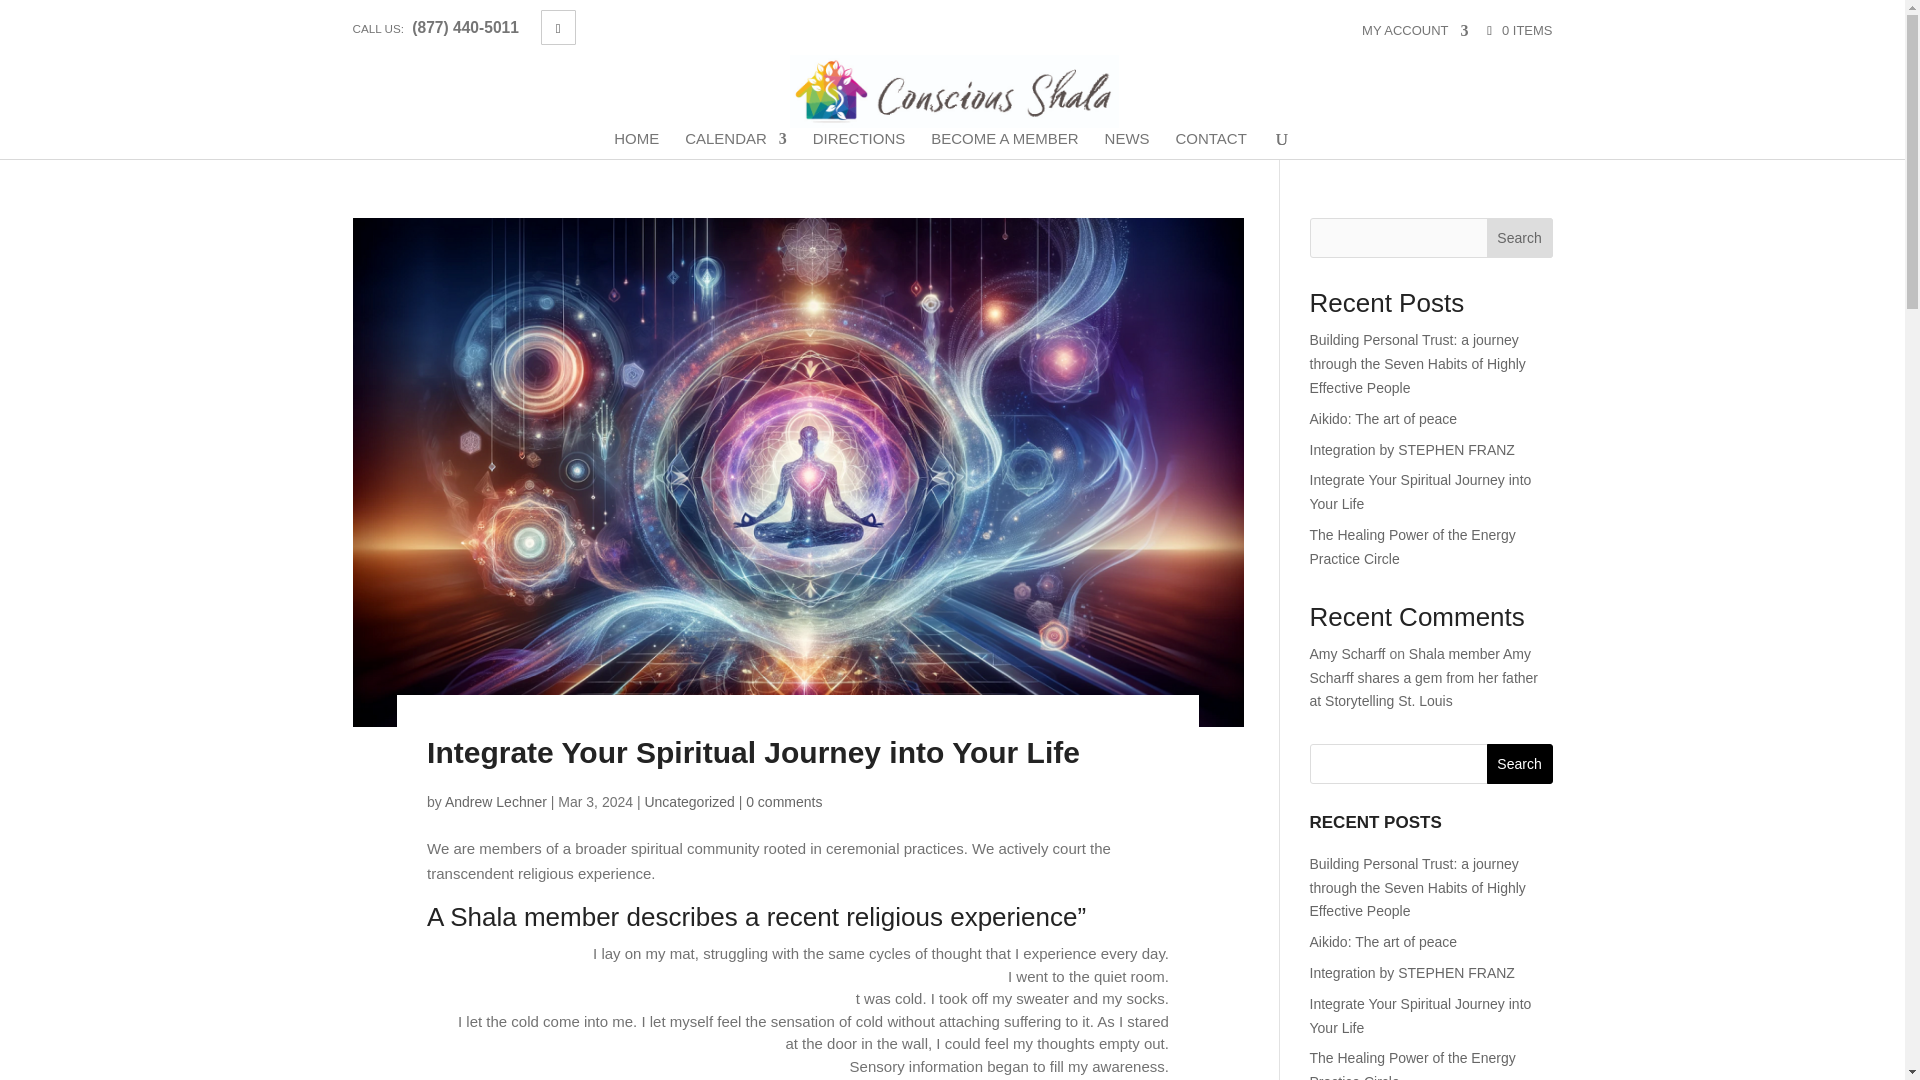 This screenshot has width=1920, height=1080. I want to click on DIRECTIONS, so click(859, 144).